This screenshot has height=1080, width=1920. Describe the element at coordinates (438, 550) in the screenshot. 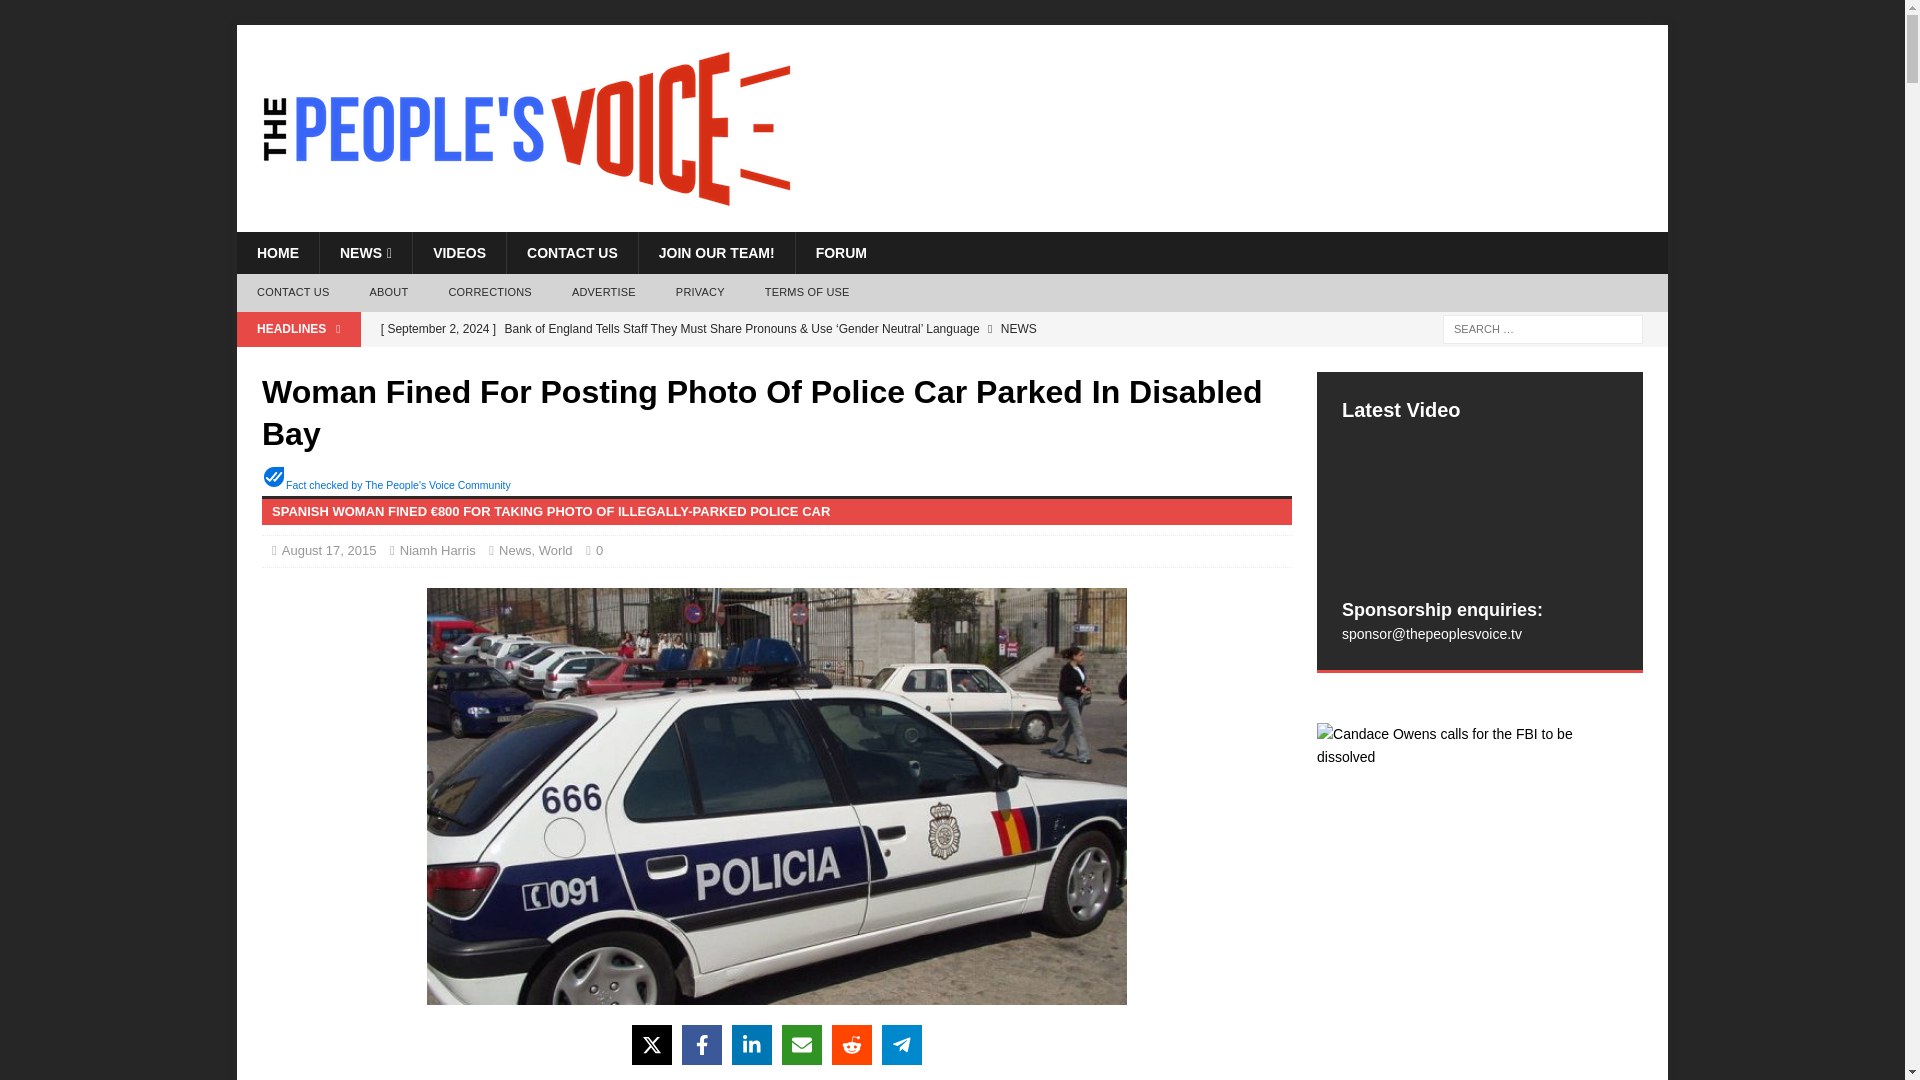

I see `Niamh Harris` at that location.